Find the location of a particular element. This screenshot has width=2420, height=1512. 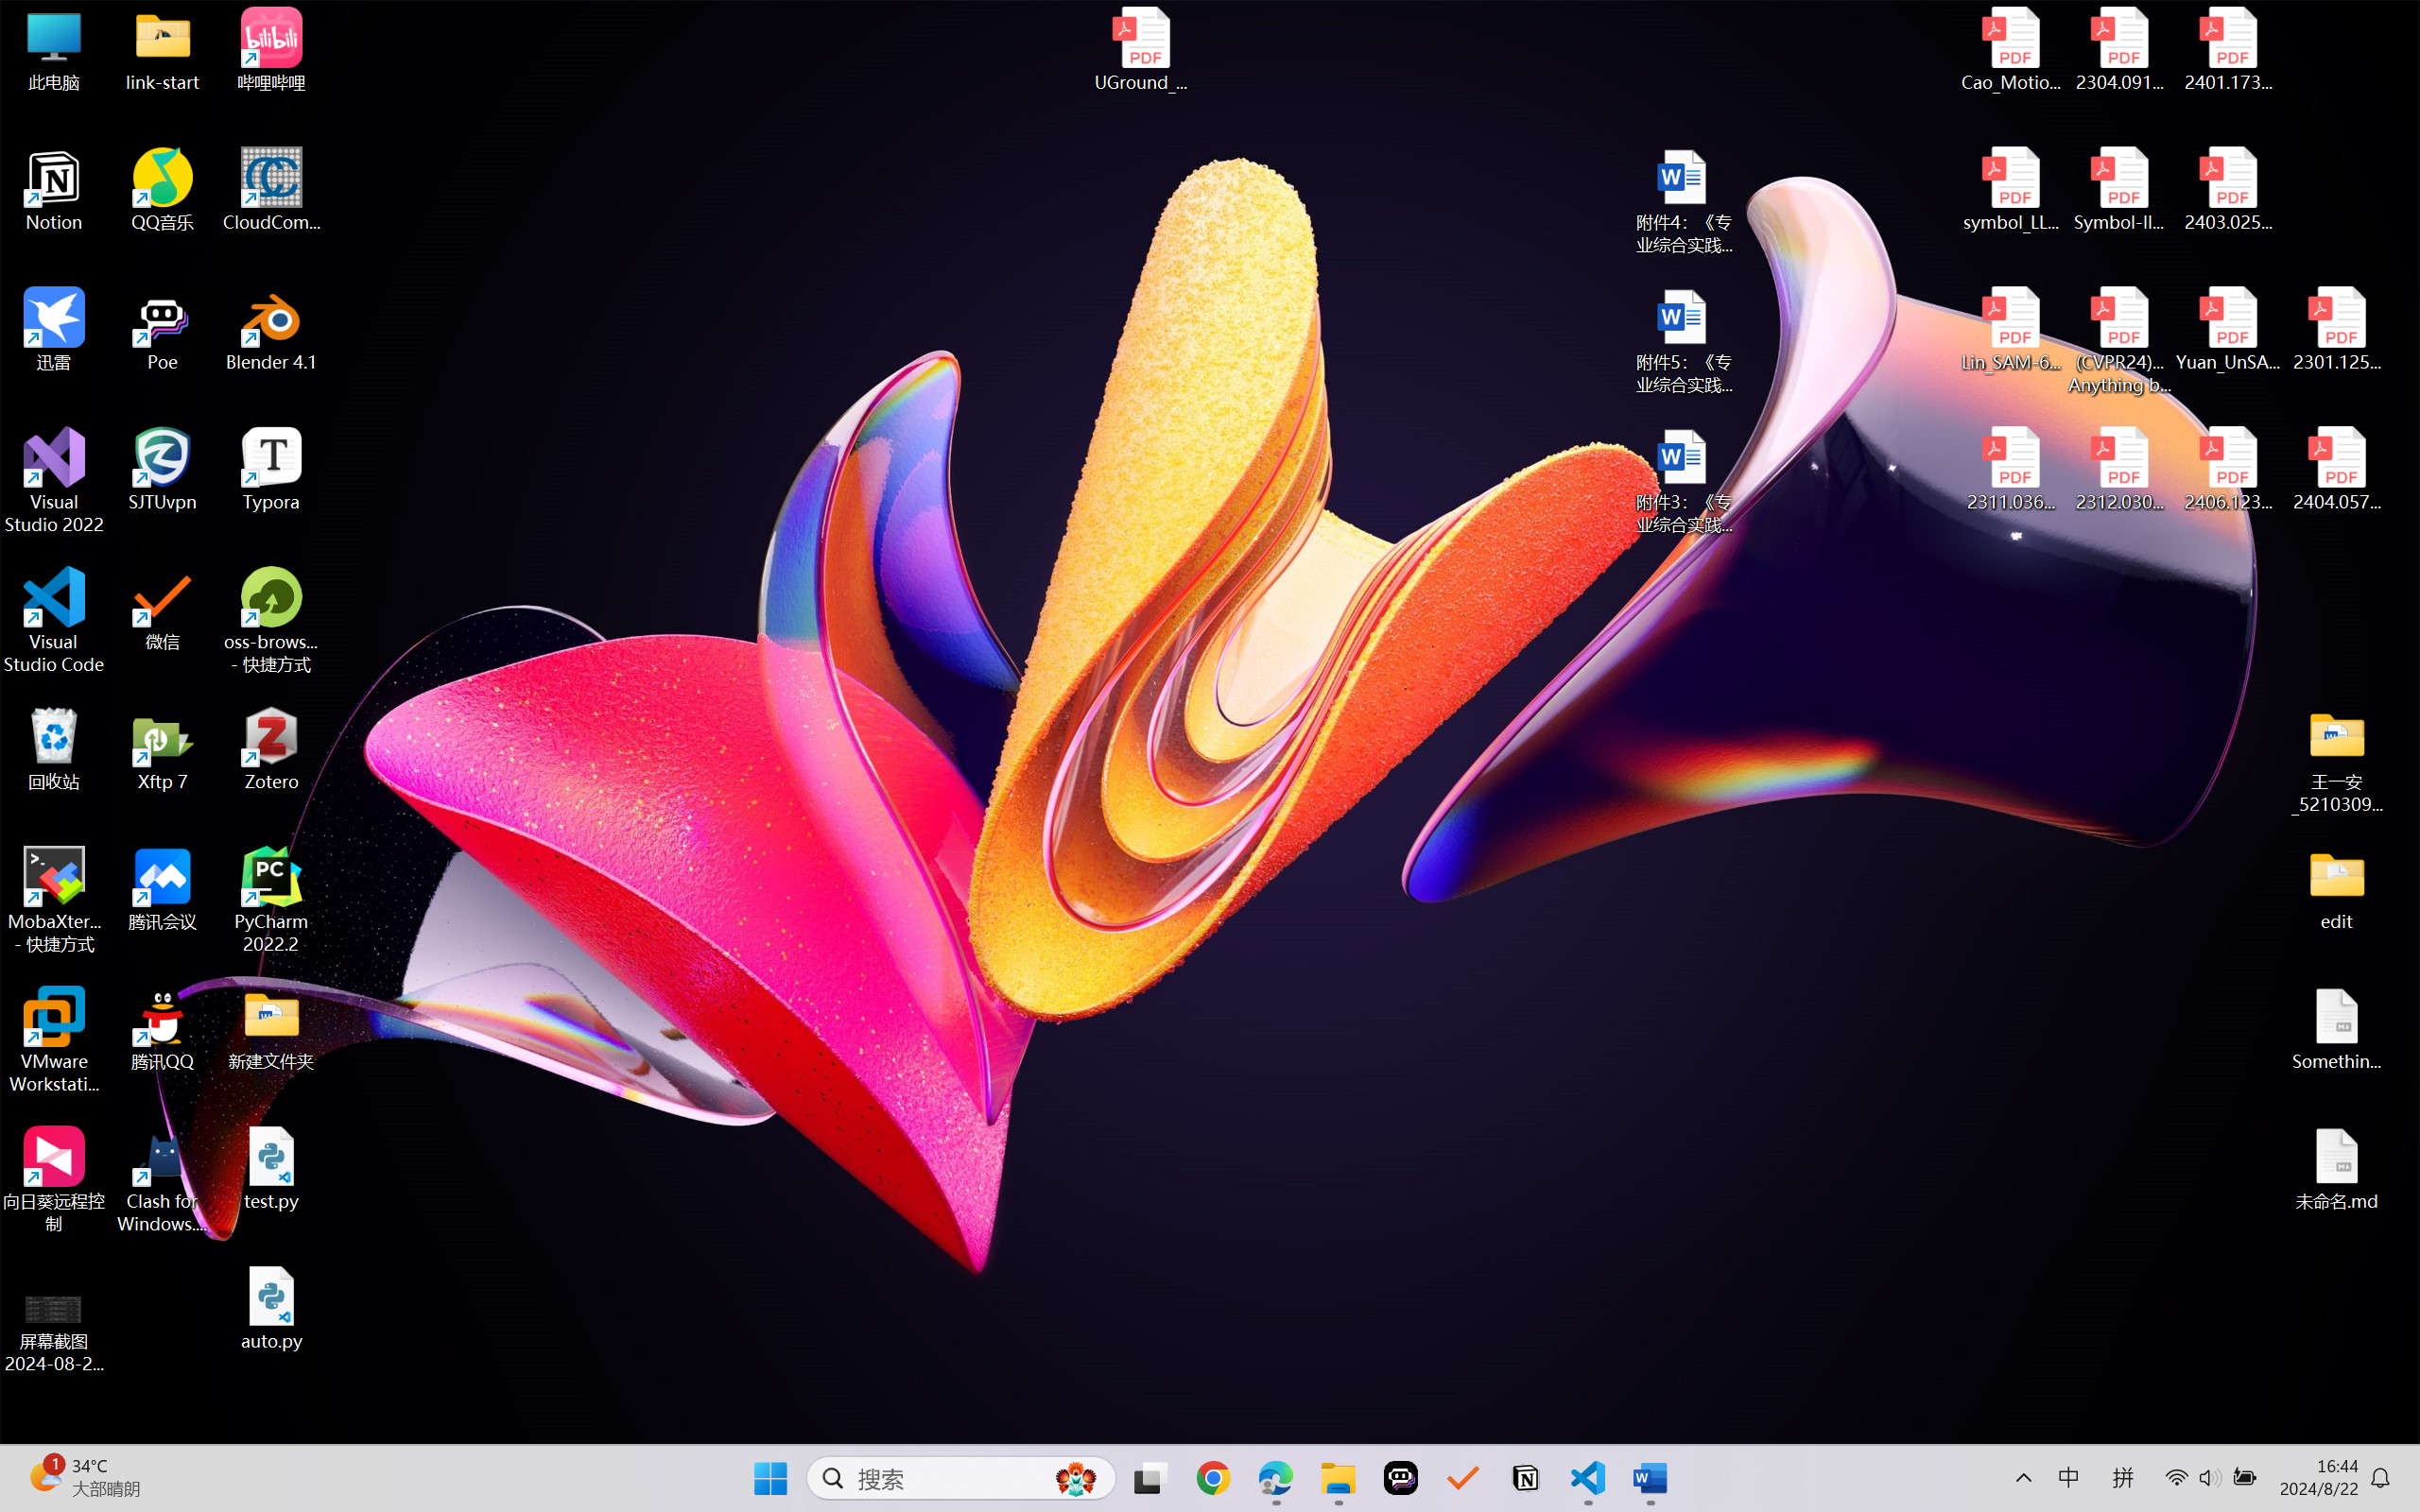

(CVPR24)Matching Anything by Segmenting Anything.pdf is located at coordinates (2119, 340).